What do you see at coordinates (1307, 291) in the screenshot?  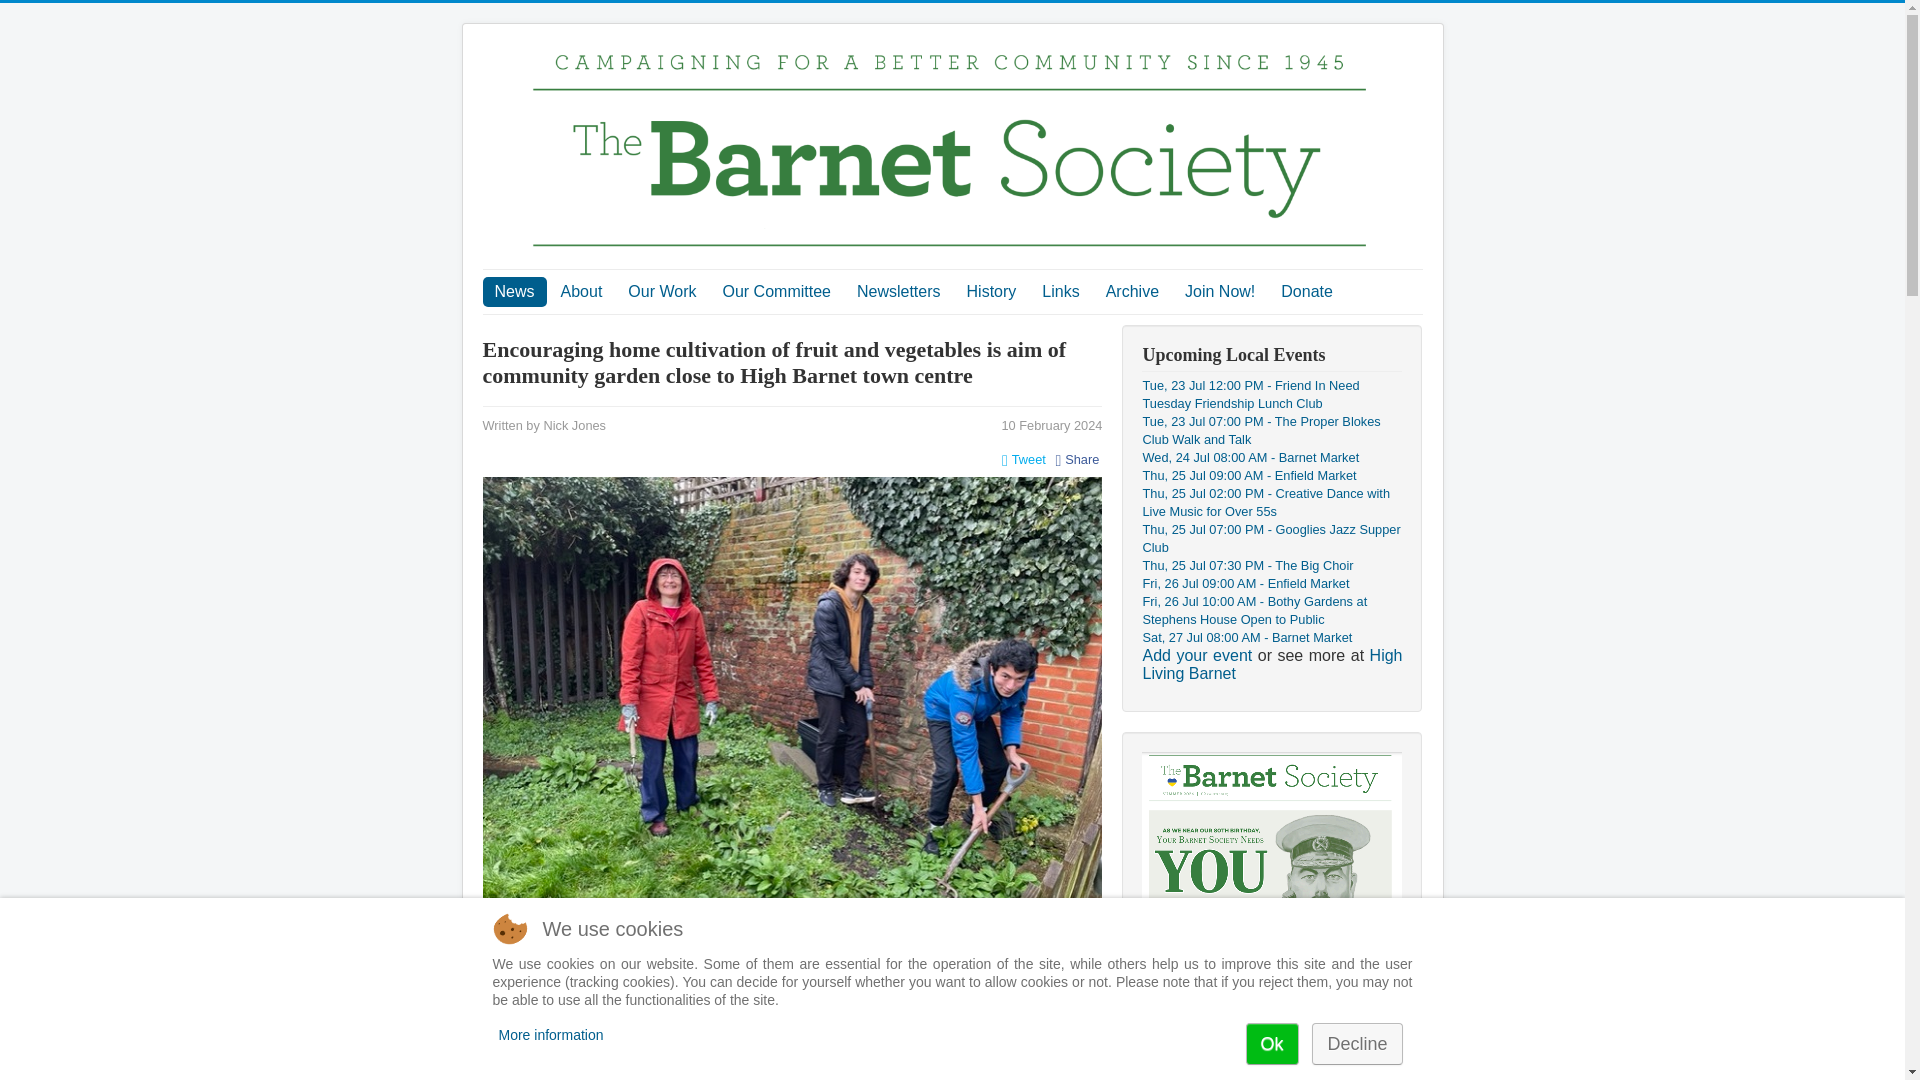 I see `Donate` at bounding box center [1307, 291].